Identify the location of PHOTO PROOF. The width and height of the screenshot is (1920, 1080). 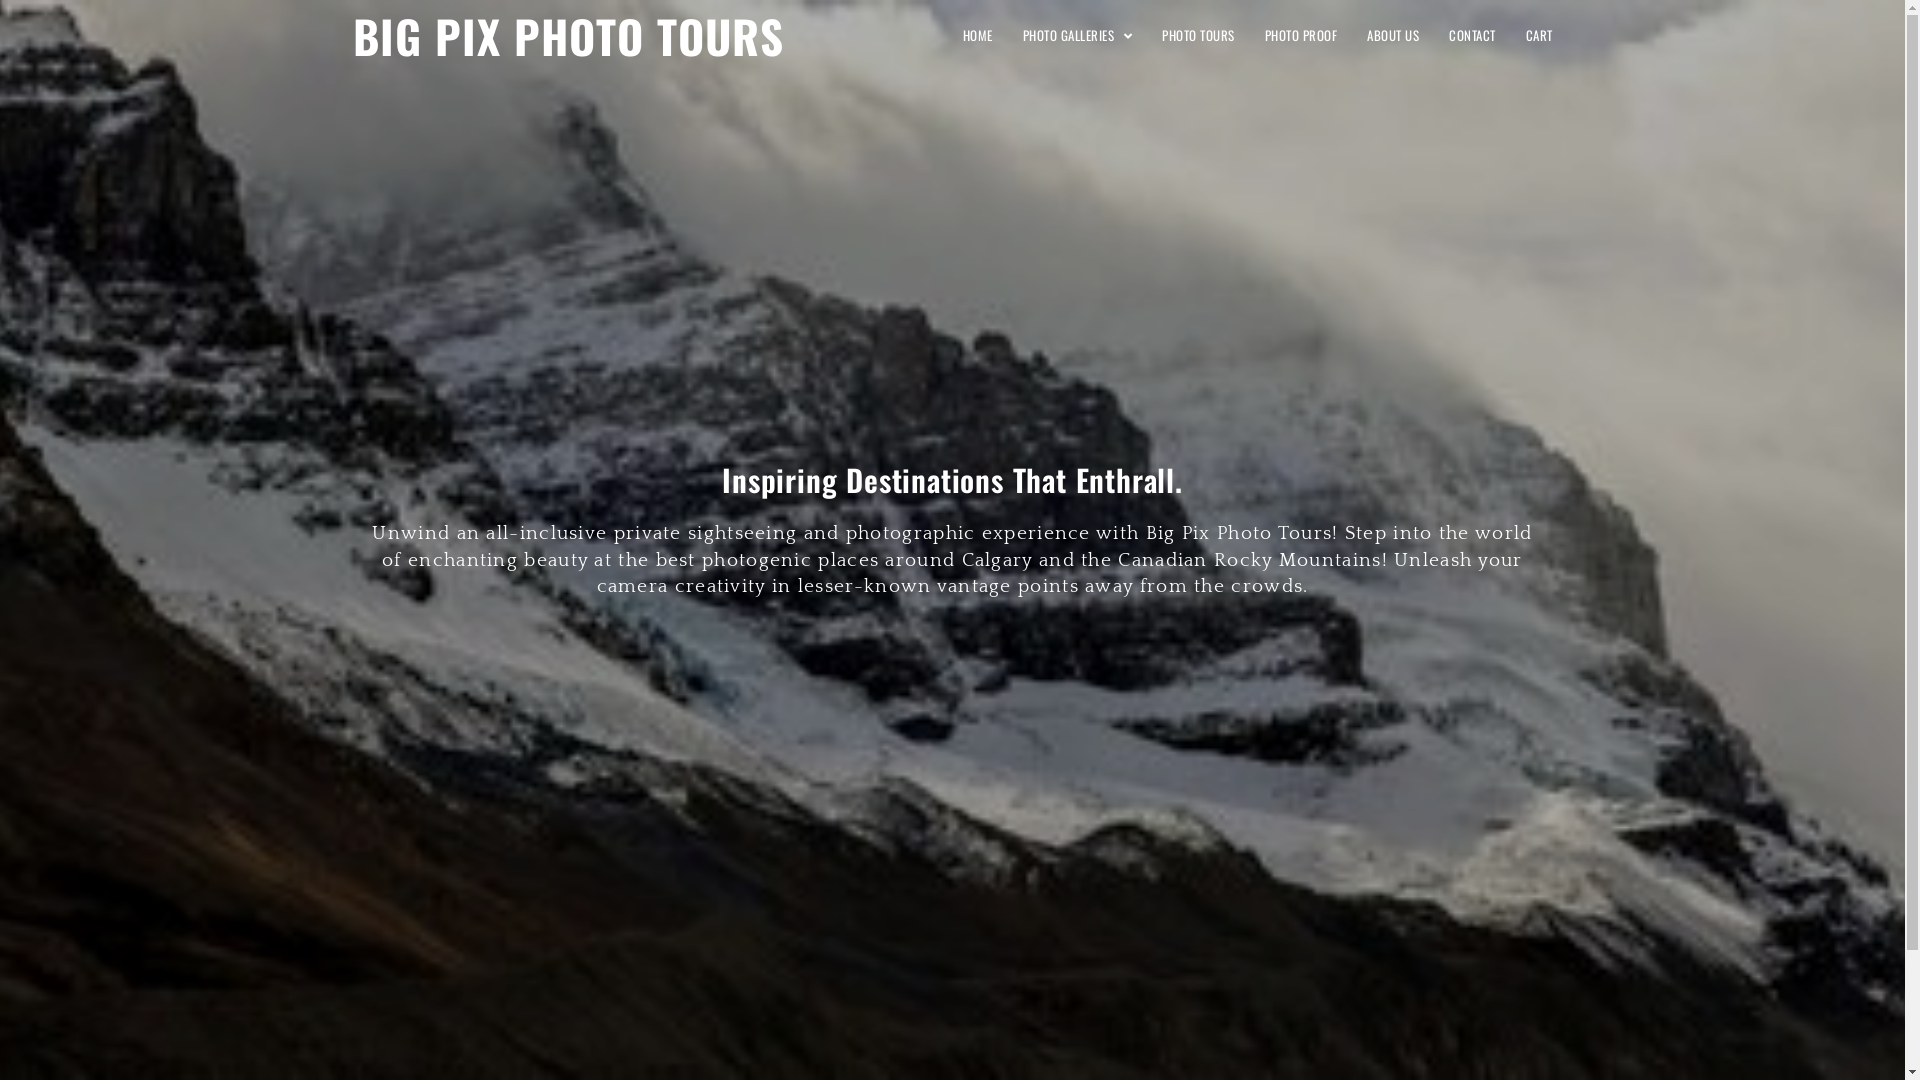
(1302, 35).